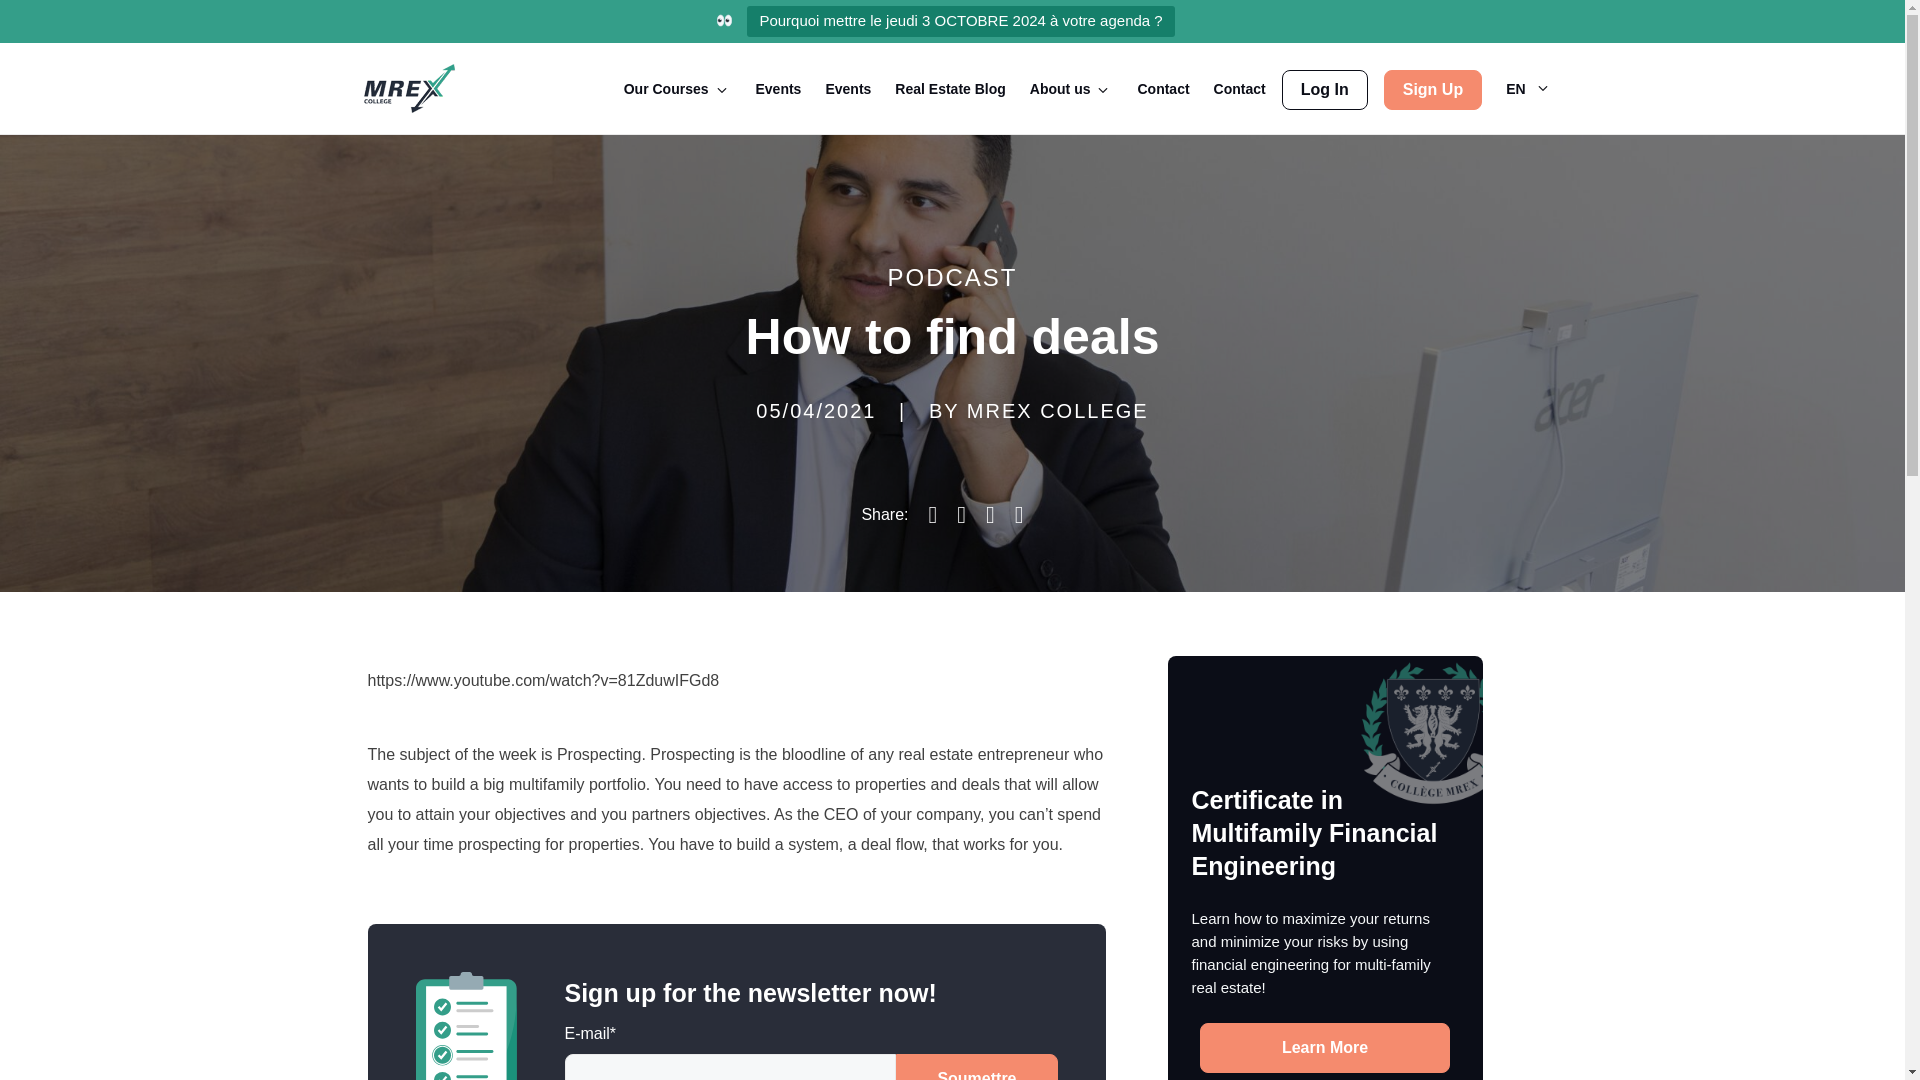  I want to click on Log In, so click(1324, 90).